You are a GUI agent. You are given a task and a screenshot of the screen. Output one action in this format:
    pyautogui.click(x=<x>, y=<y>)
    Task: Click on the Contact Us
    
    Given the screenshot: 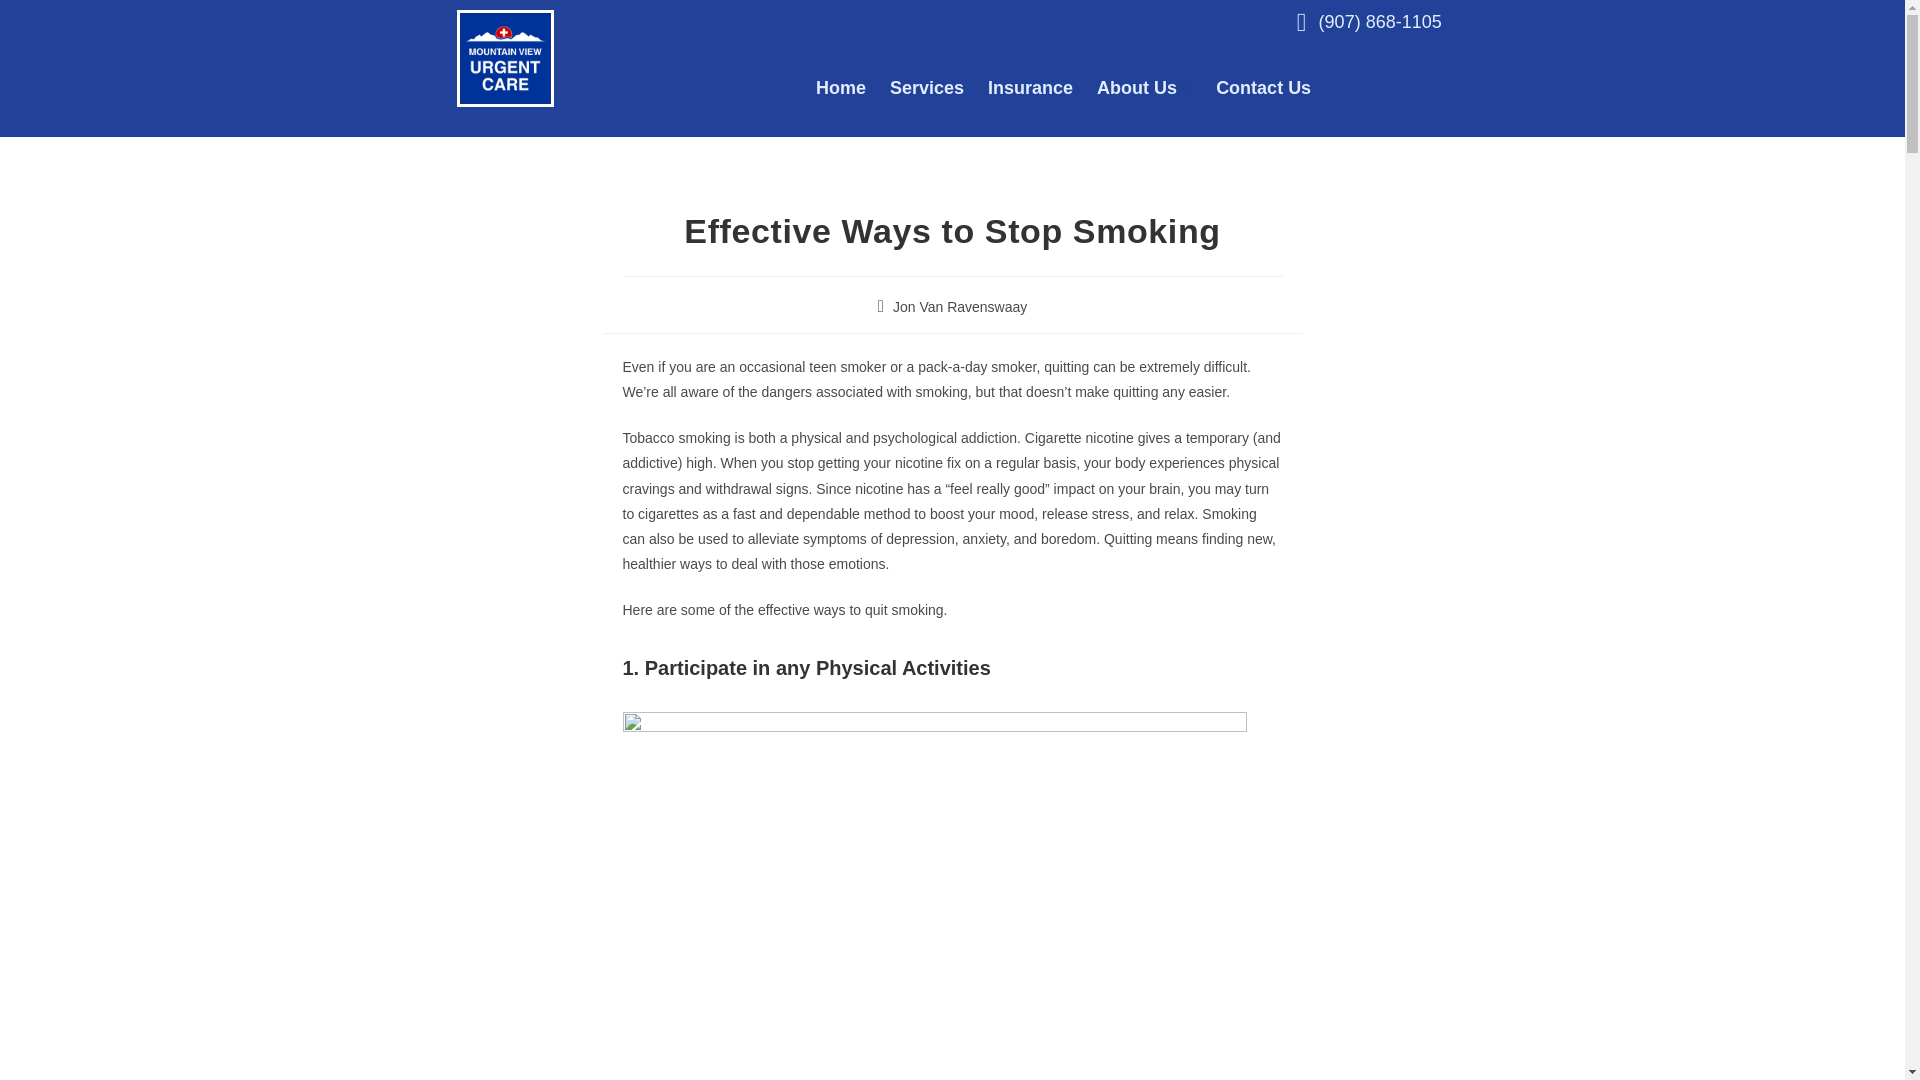 What is the action you would take?
    pyautogui.click(x=1274, y=88)
    